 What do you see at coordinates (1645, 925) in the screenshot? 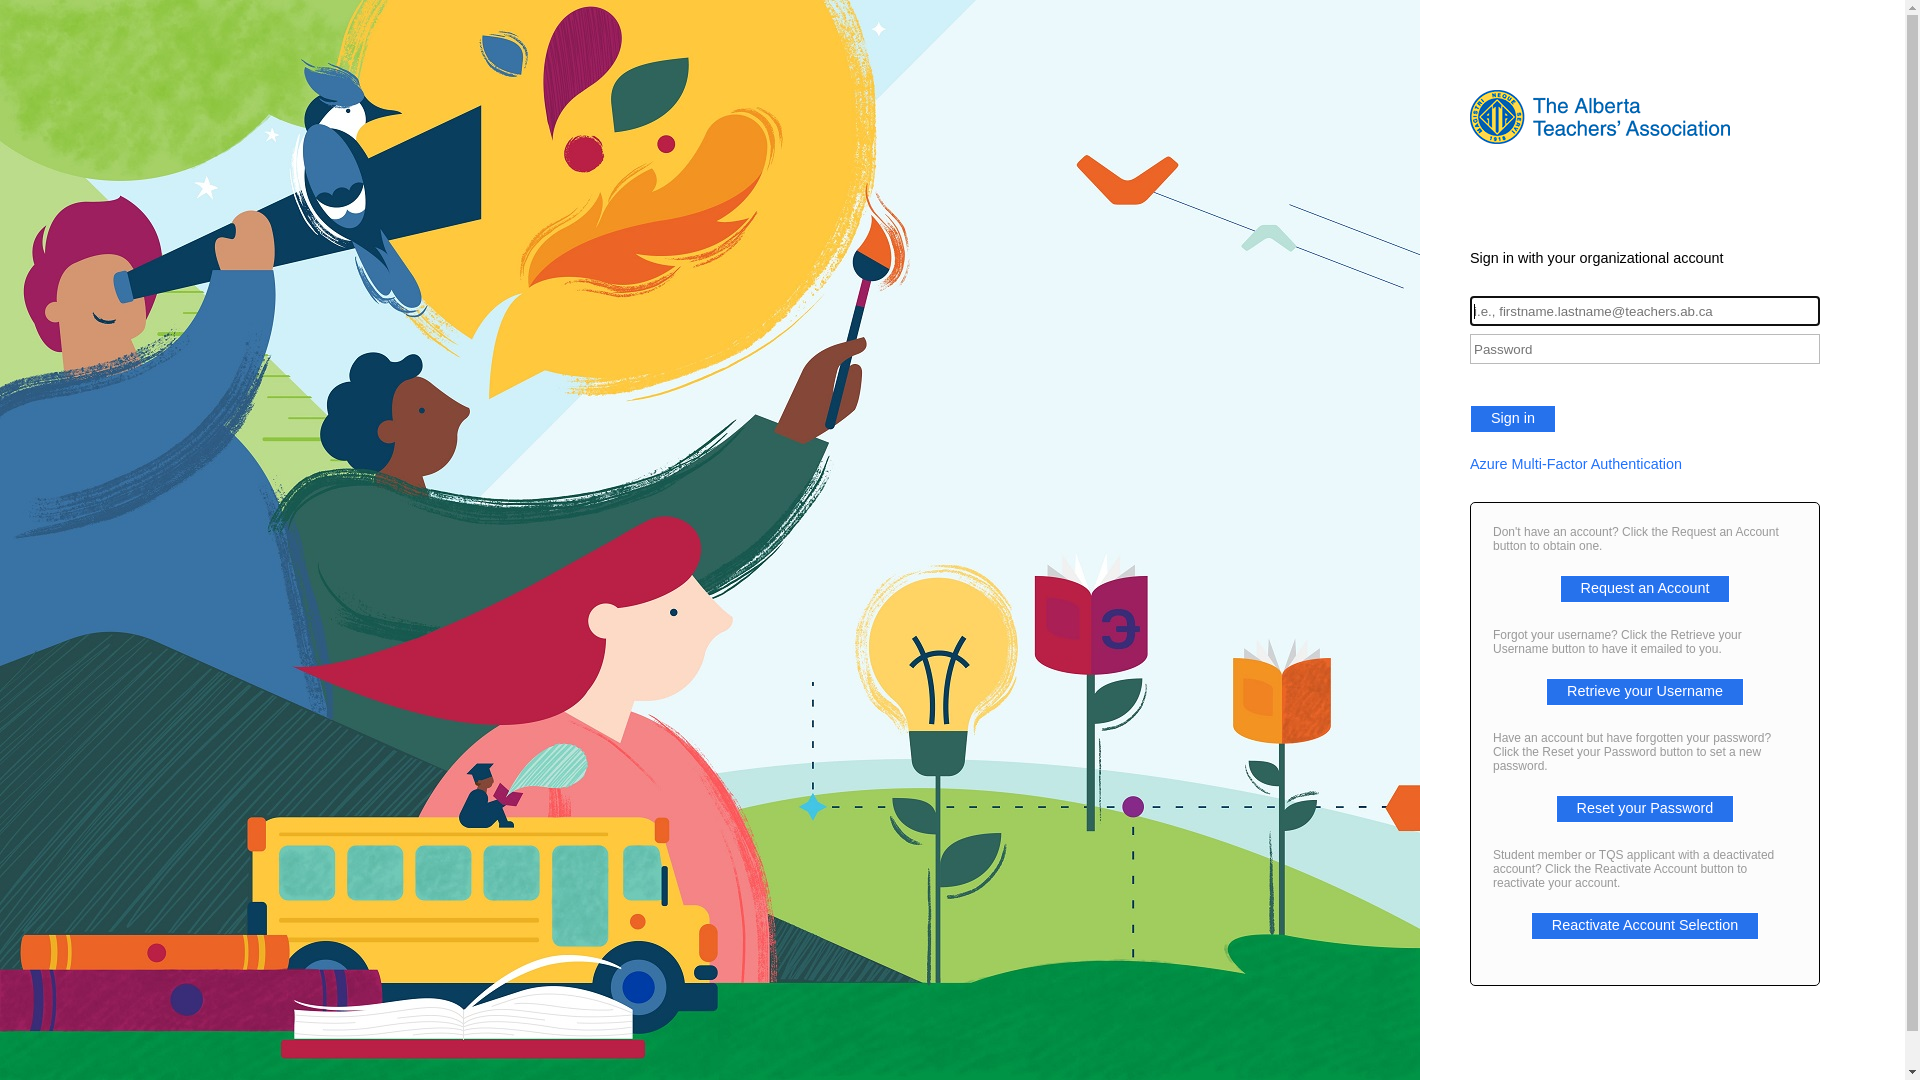
I see `Reactivate Account Selection` at bounding box center [1645, 925].